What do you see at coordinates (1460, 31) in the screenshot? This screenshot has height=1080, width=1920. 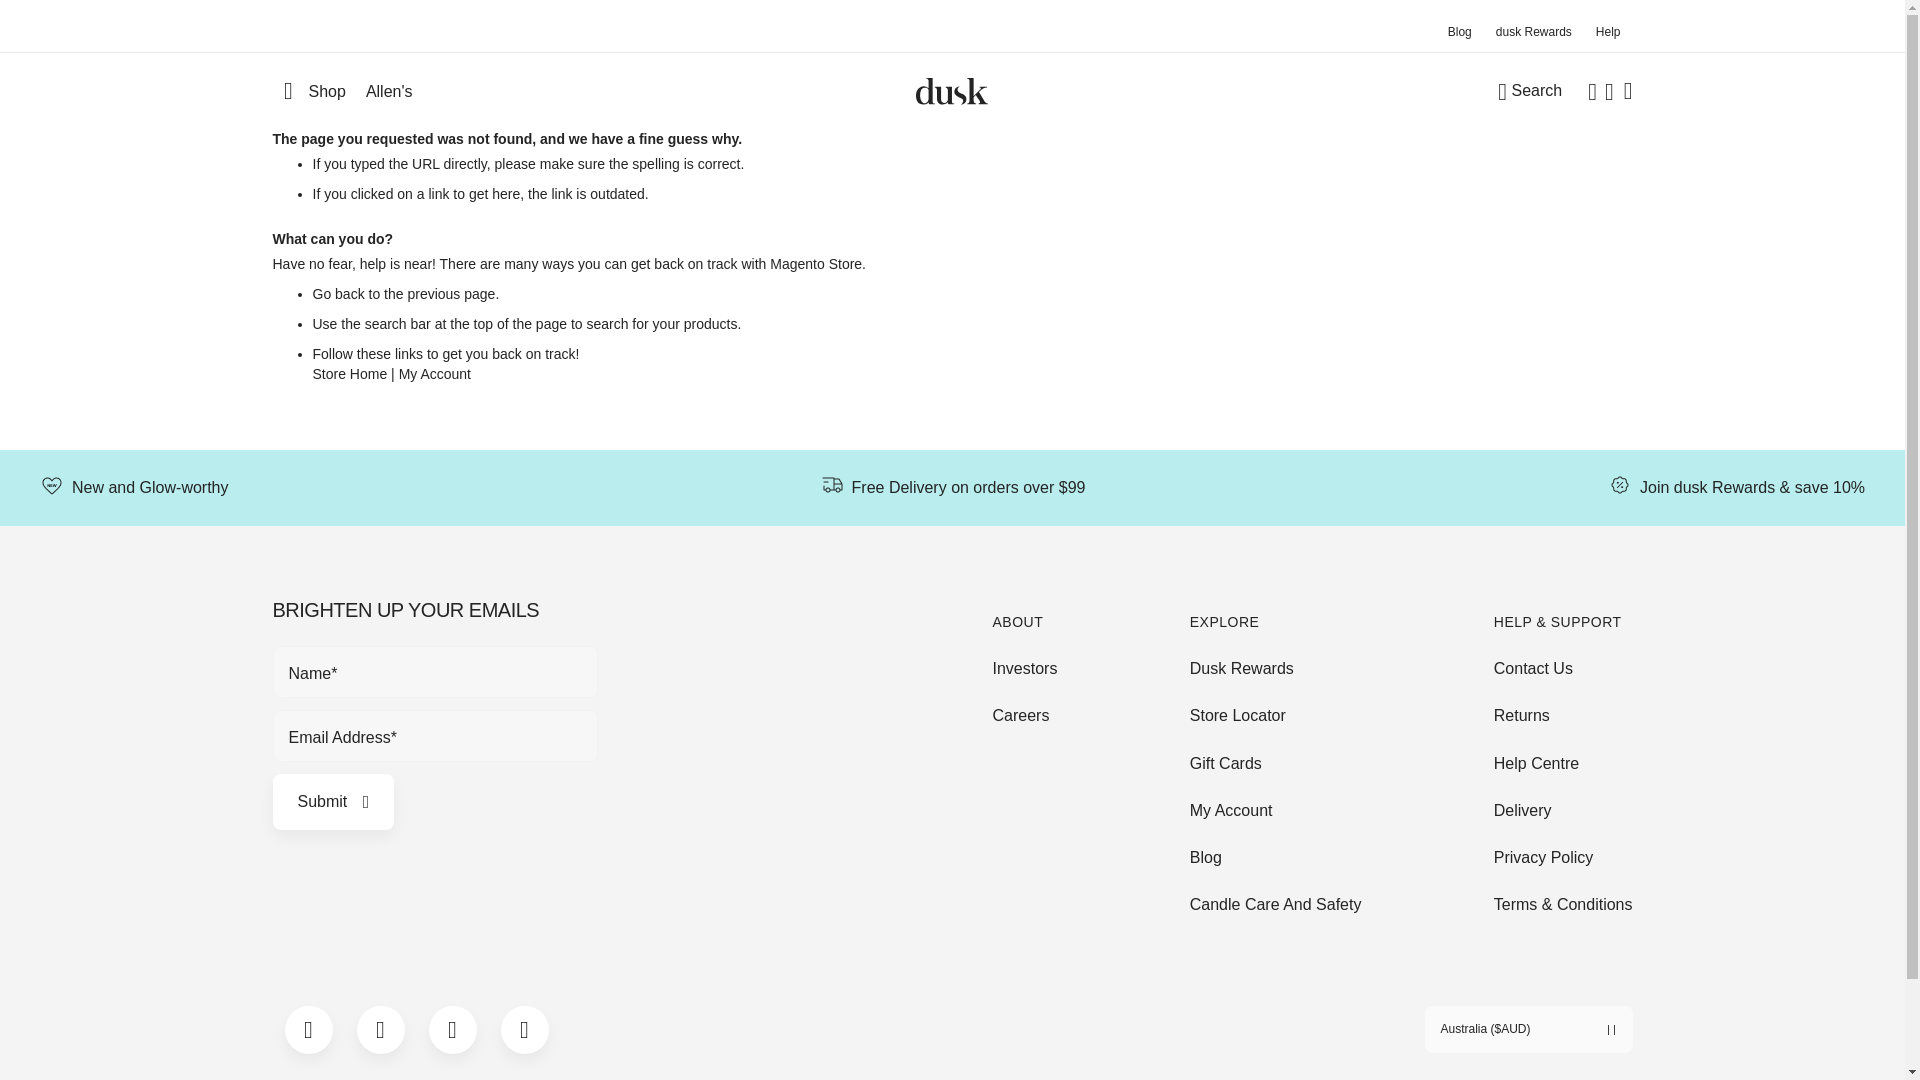 I see `Blog` at bounding box center [1460, 31].